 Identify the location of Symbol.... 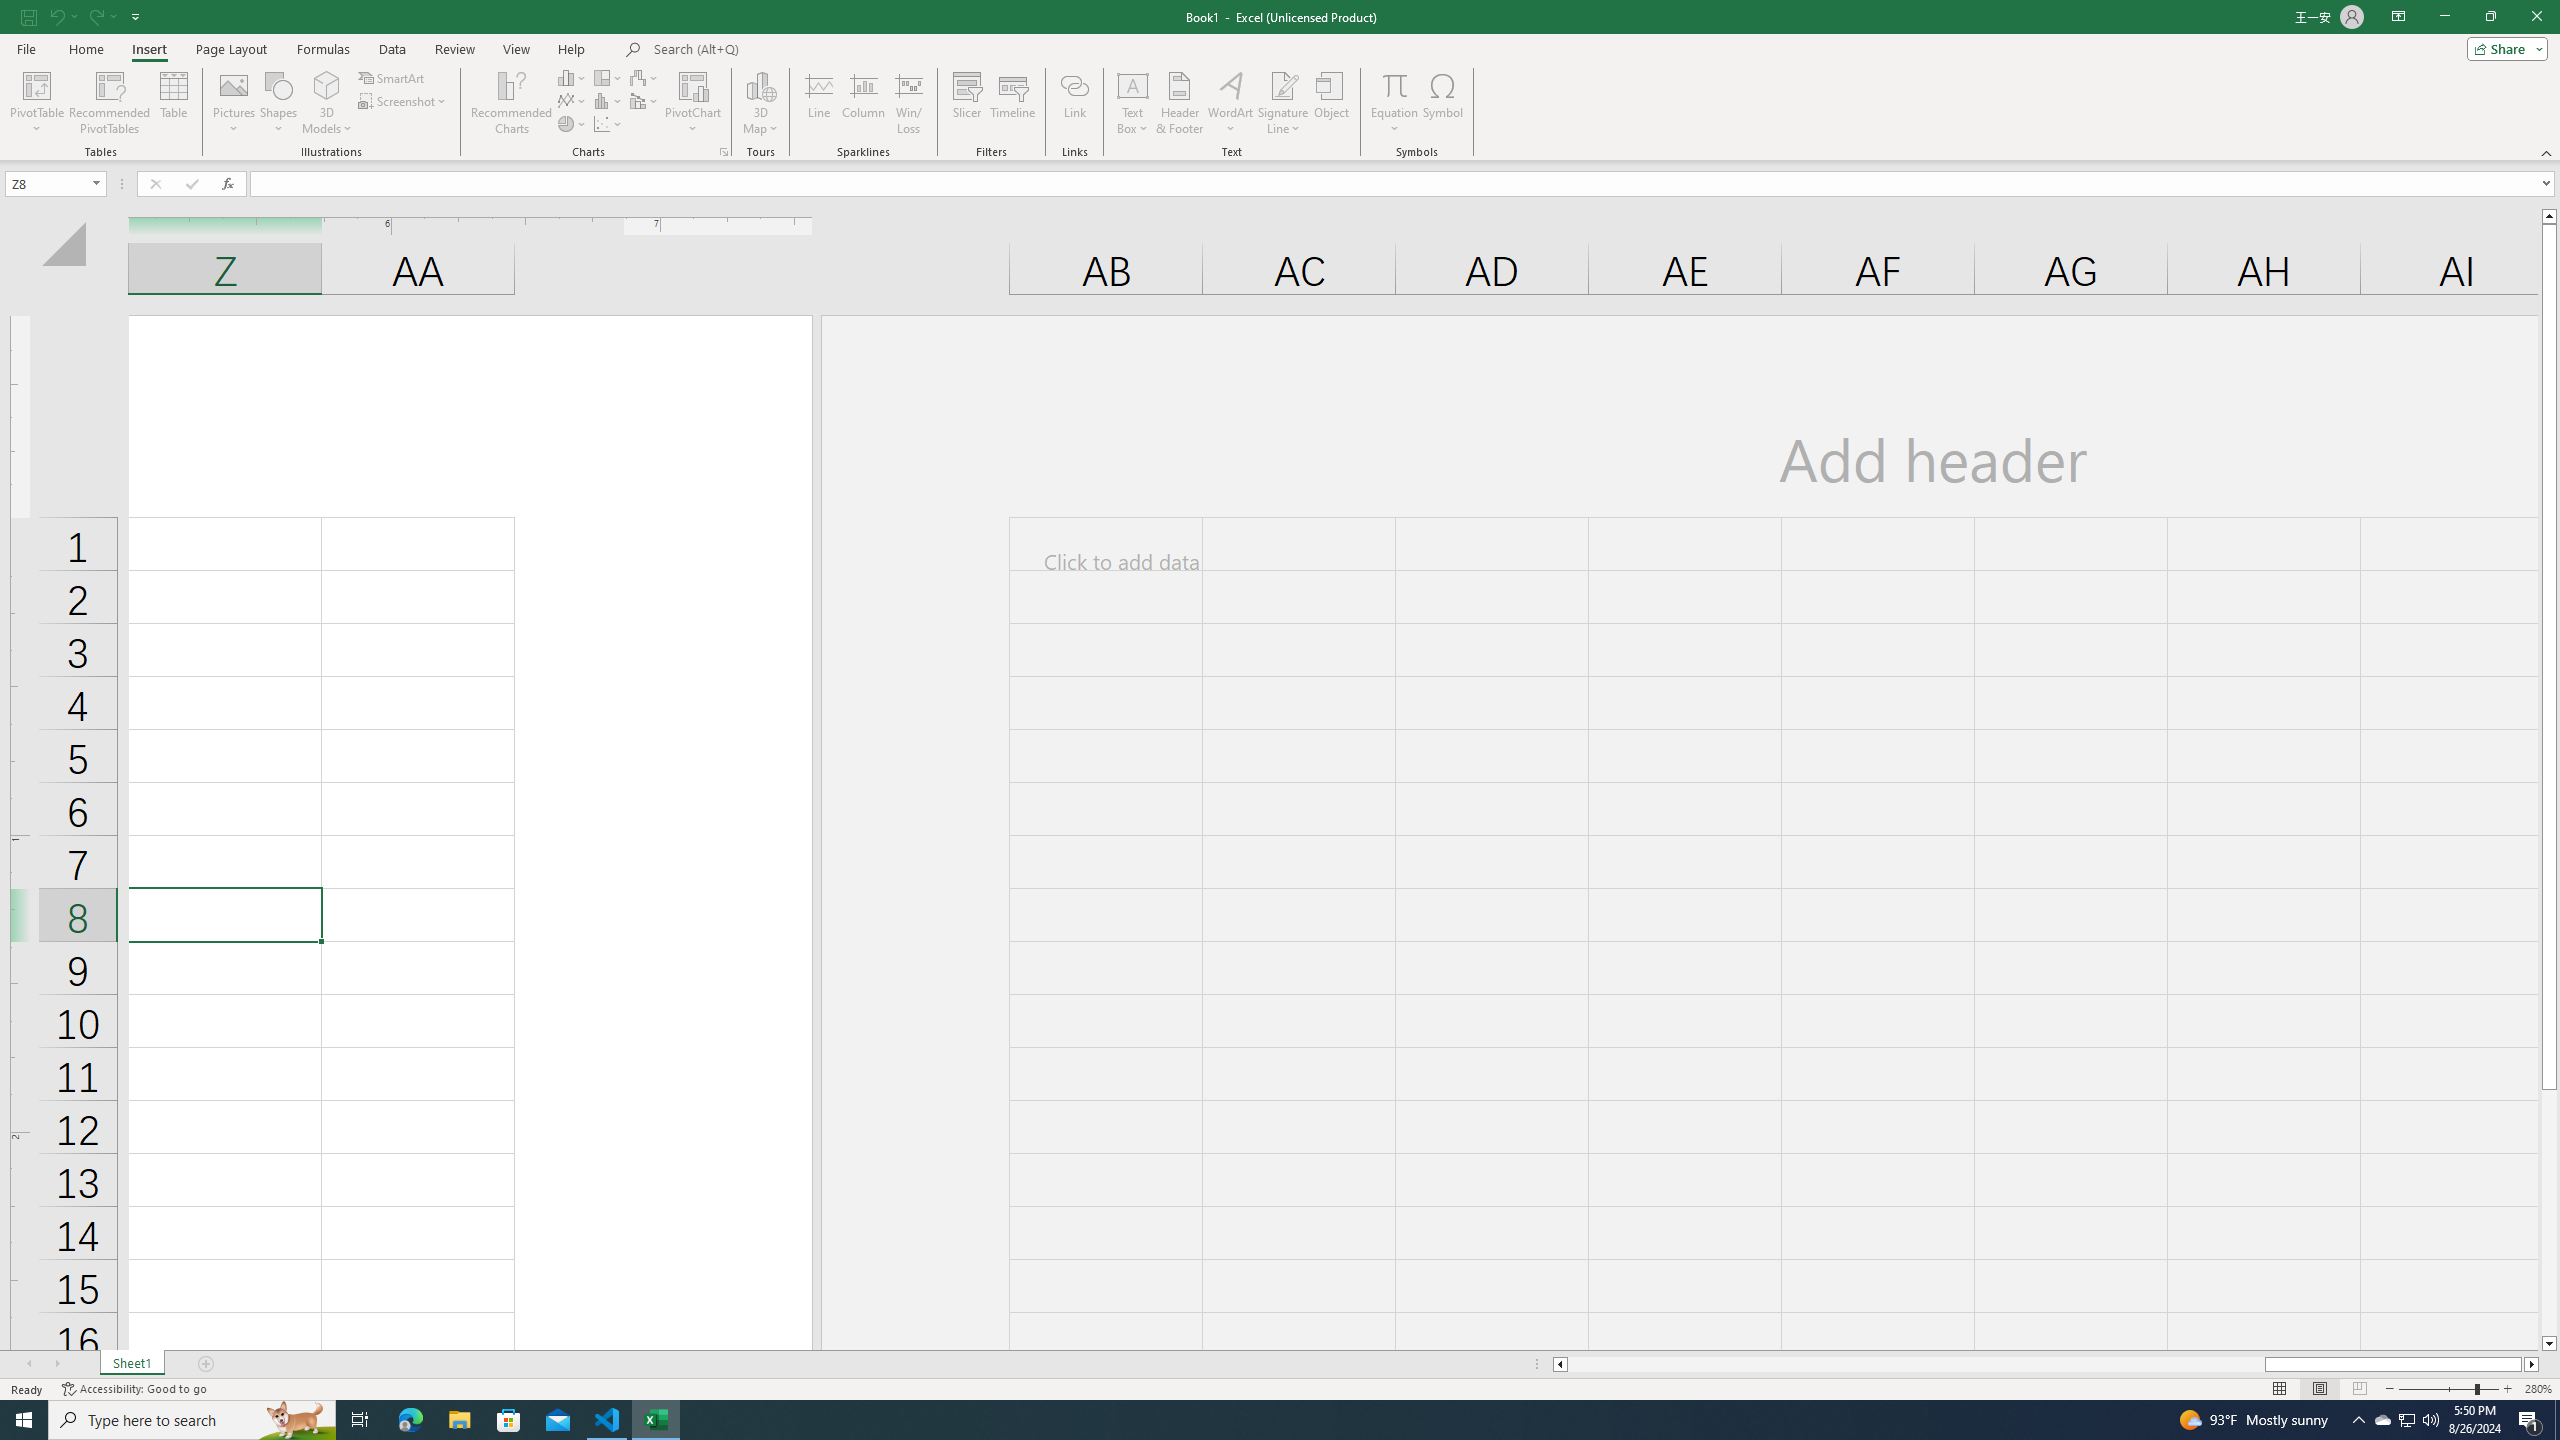
(1443, 103).